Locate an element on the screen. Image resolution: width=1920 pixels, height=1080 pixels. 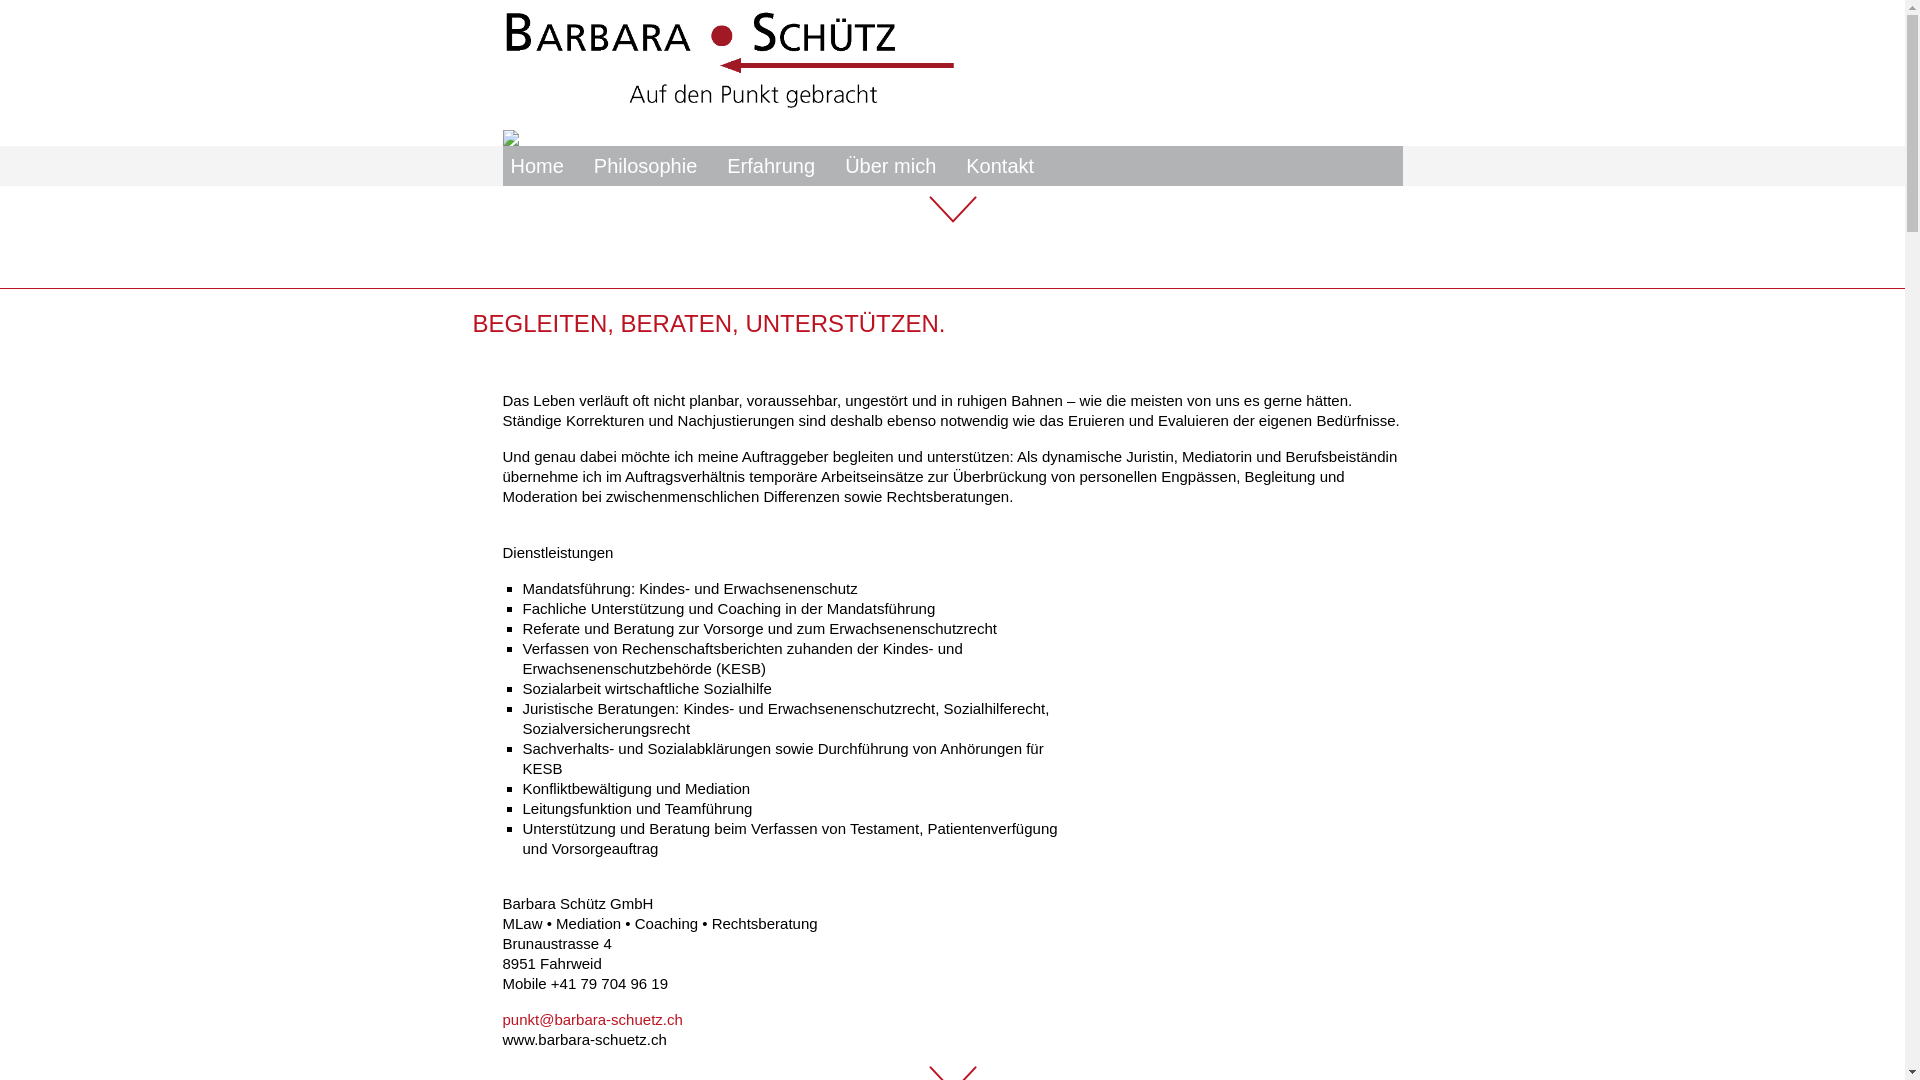
scroll next  is located at coordinates (952, 210).